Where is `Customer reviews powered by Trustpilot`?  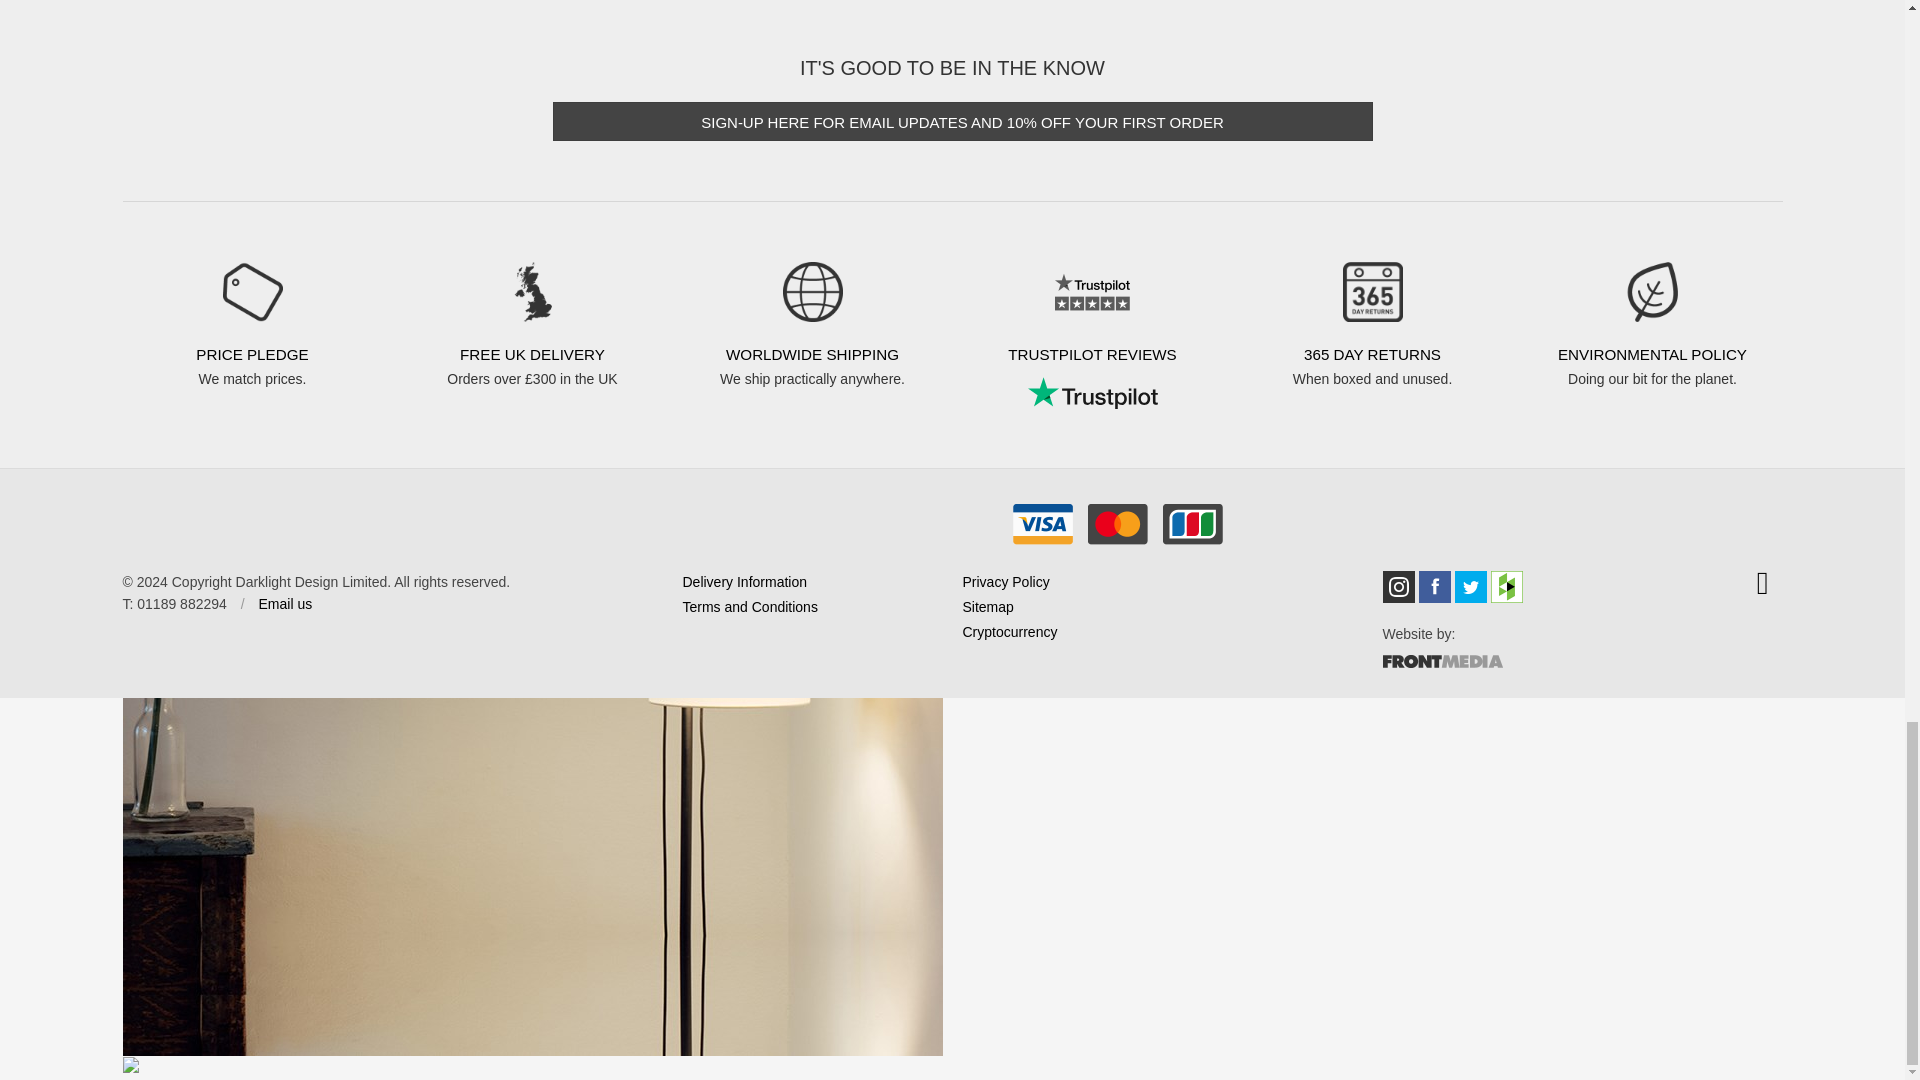 Customer reviews powered by Trustpilot is located at coordinates (1091, 392).